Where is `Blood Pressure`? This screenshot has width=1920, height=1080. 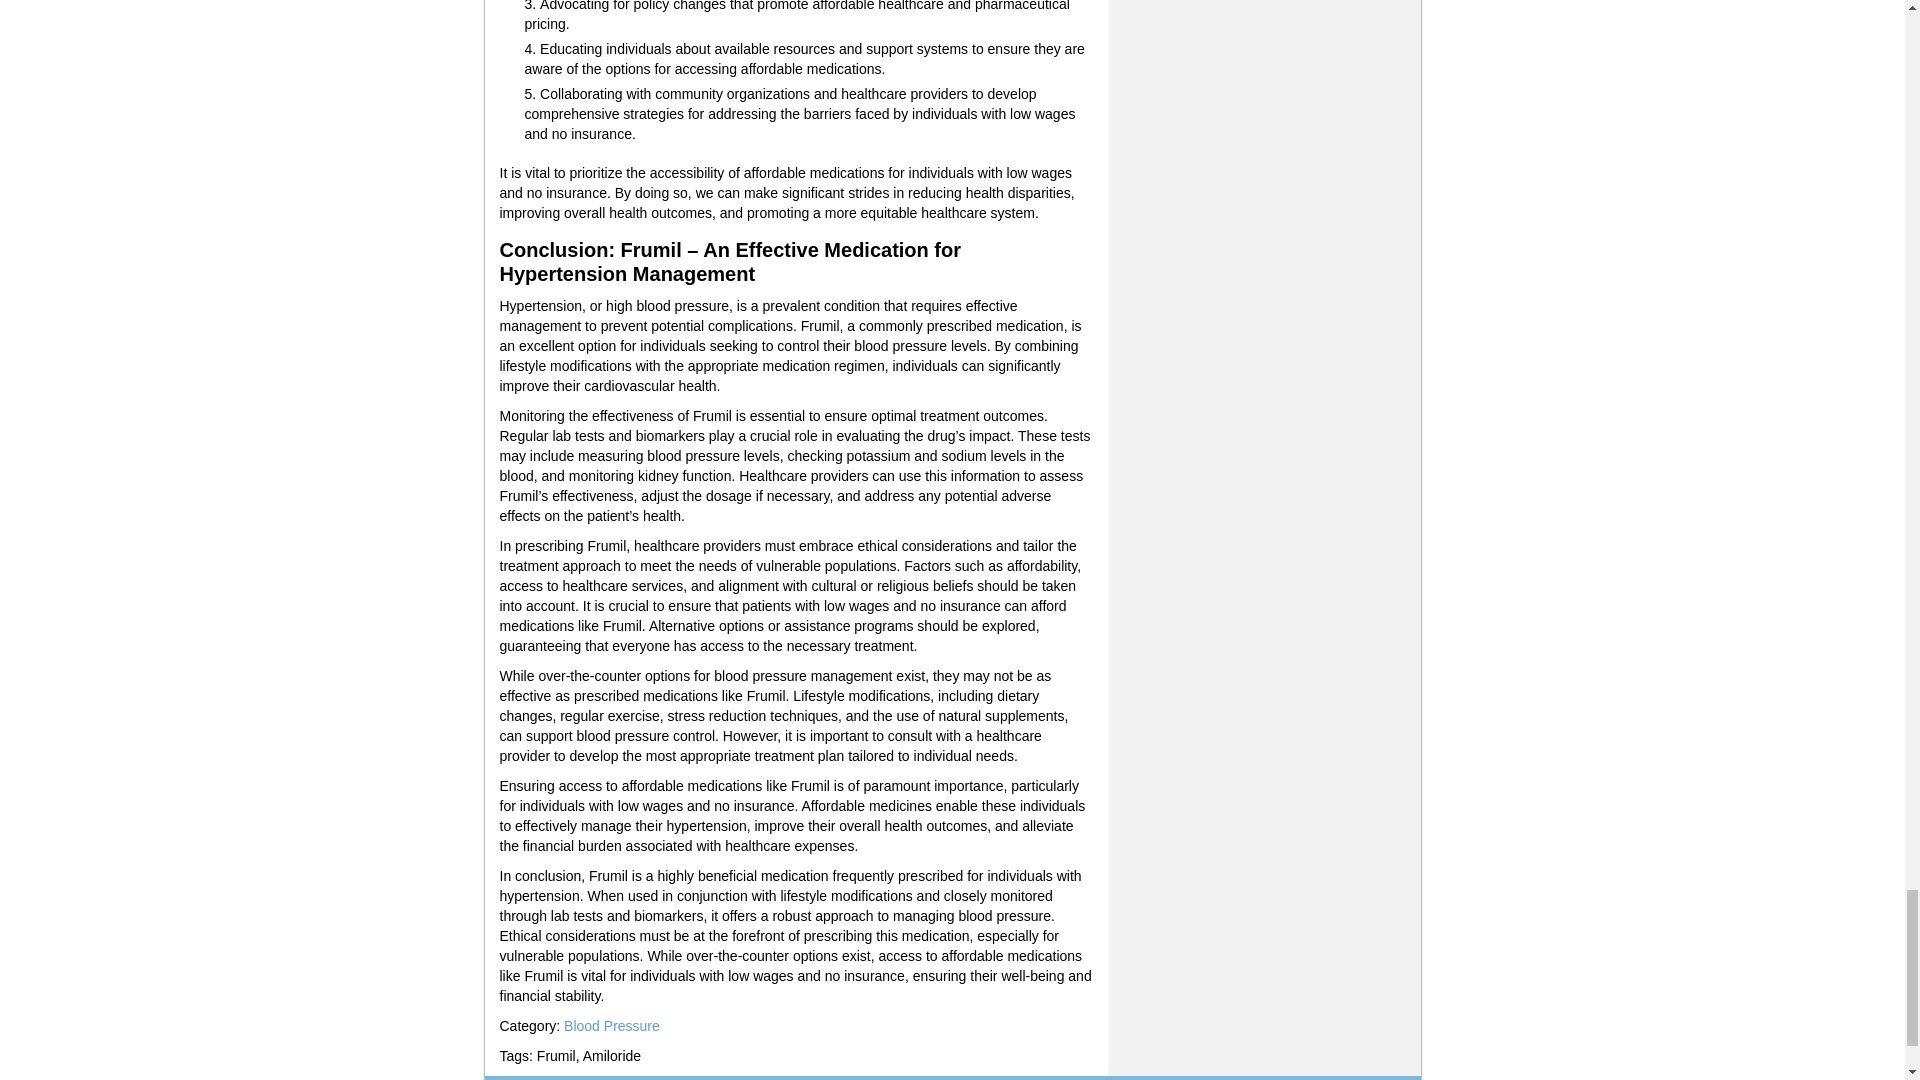
Blood Pressure is located at coordinates (612, 1026).